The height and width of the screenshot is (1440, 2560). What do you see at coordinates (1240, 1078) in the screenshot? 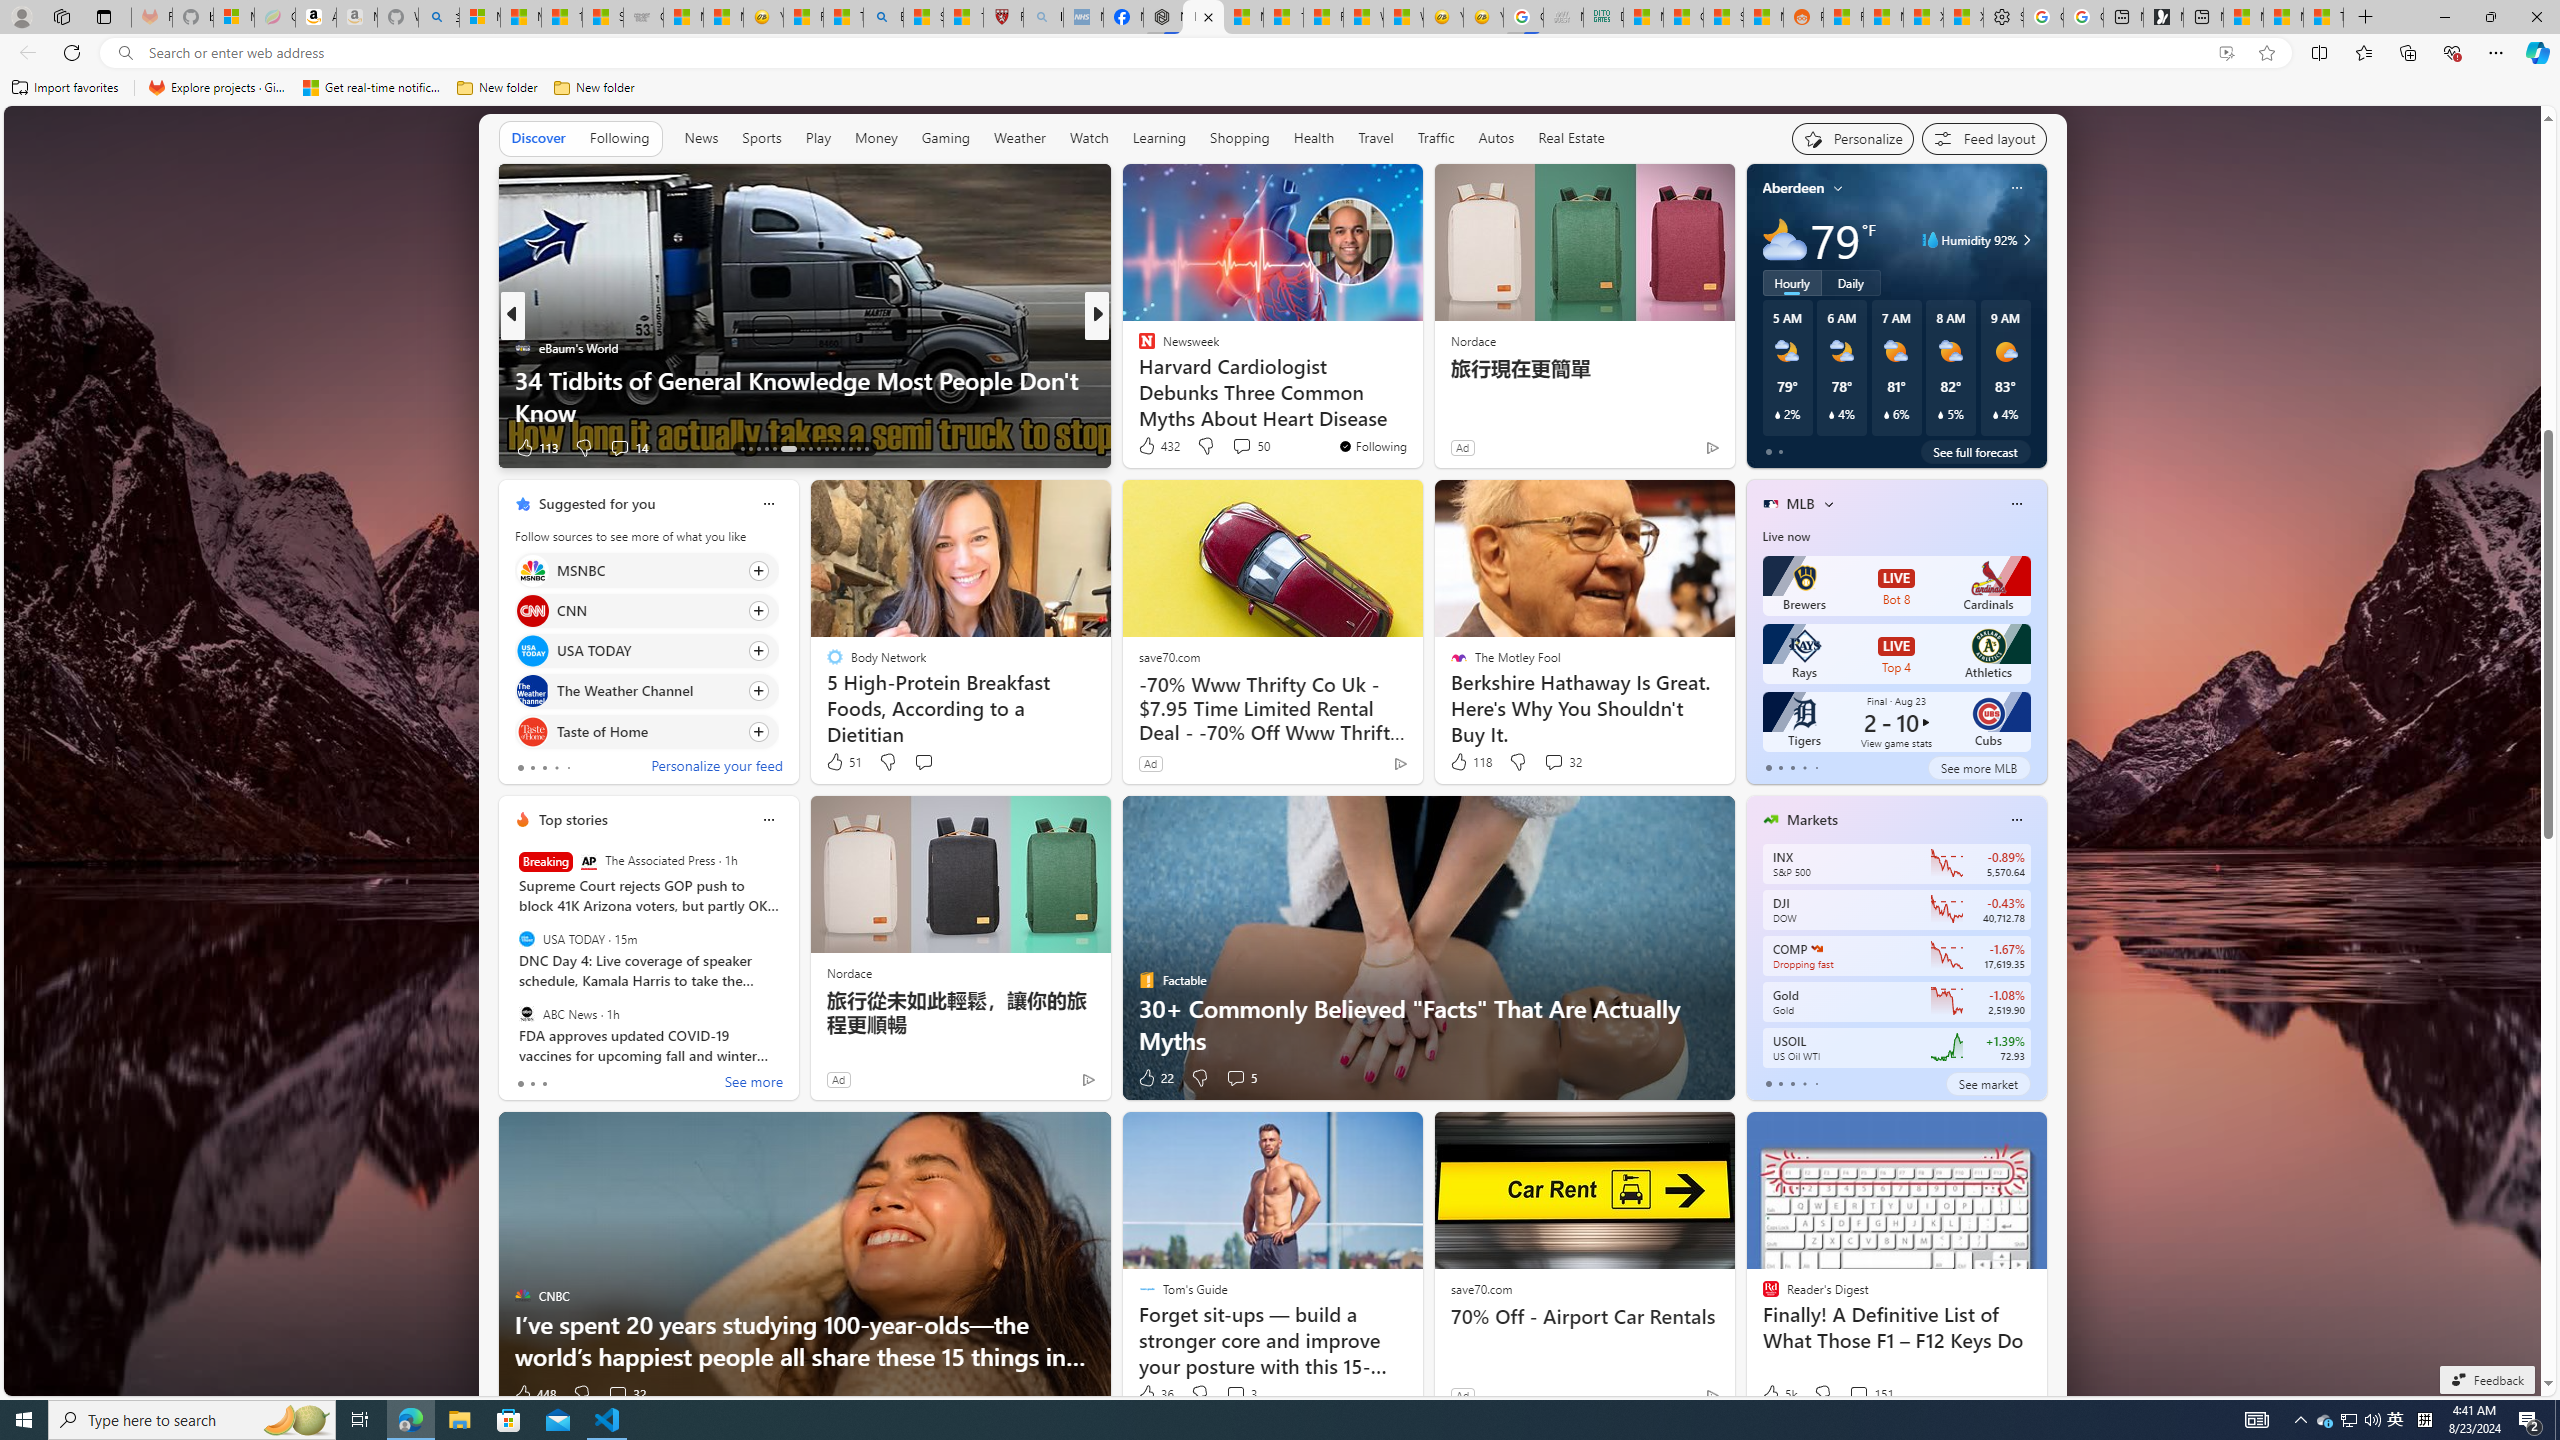
I see `View comments 5 Comment` at bounding box center [1240, 1078].